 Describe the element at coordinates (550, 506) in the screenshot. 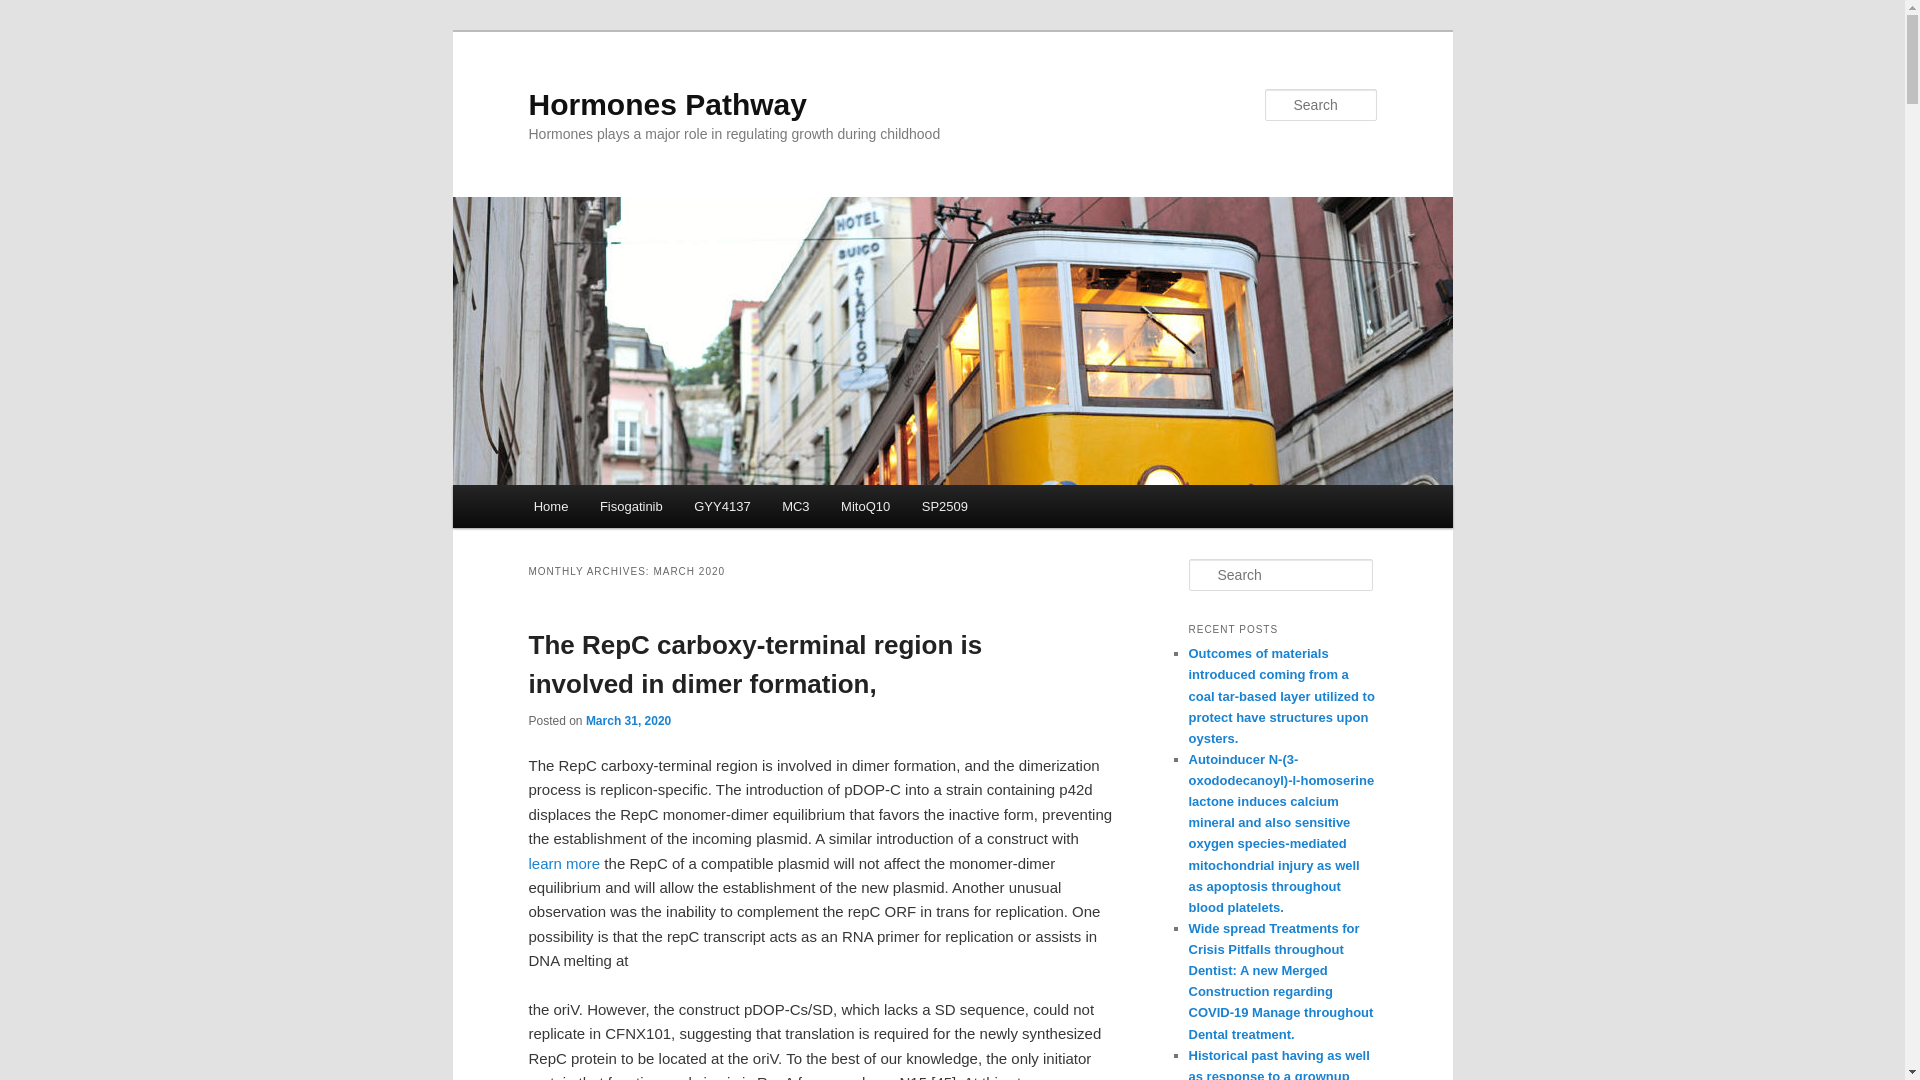

I see `Home` at that location.